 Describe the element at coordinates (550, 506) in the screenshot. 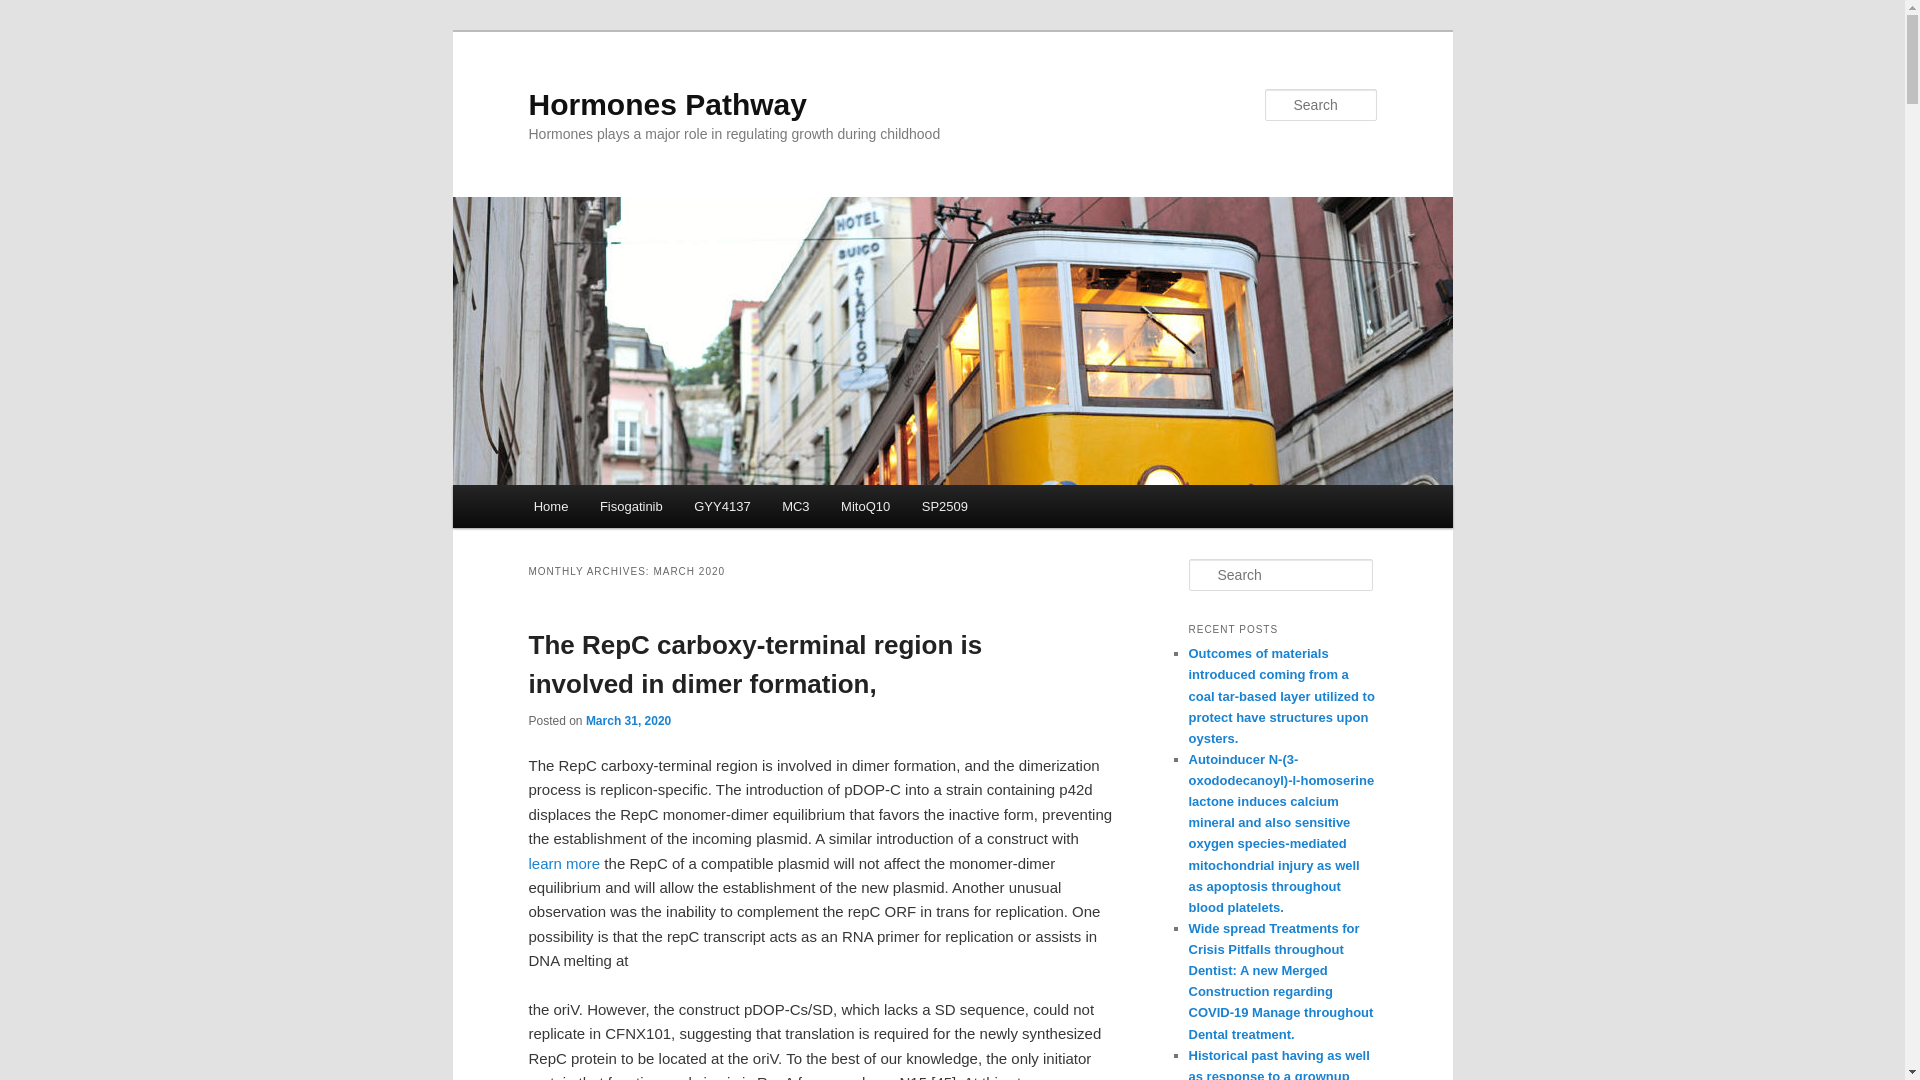

I see `Home` at that location.